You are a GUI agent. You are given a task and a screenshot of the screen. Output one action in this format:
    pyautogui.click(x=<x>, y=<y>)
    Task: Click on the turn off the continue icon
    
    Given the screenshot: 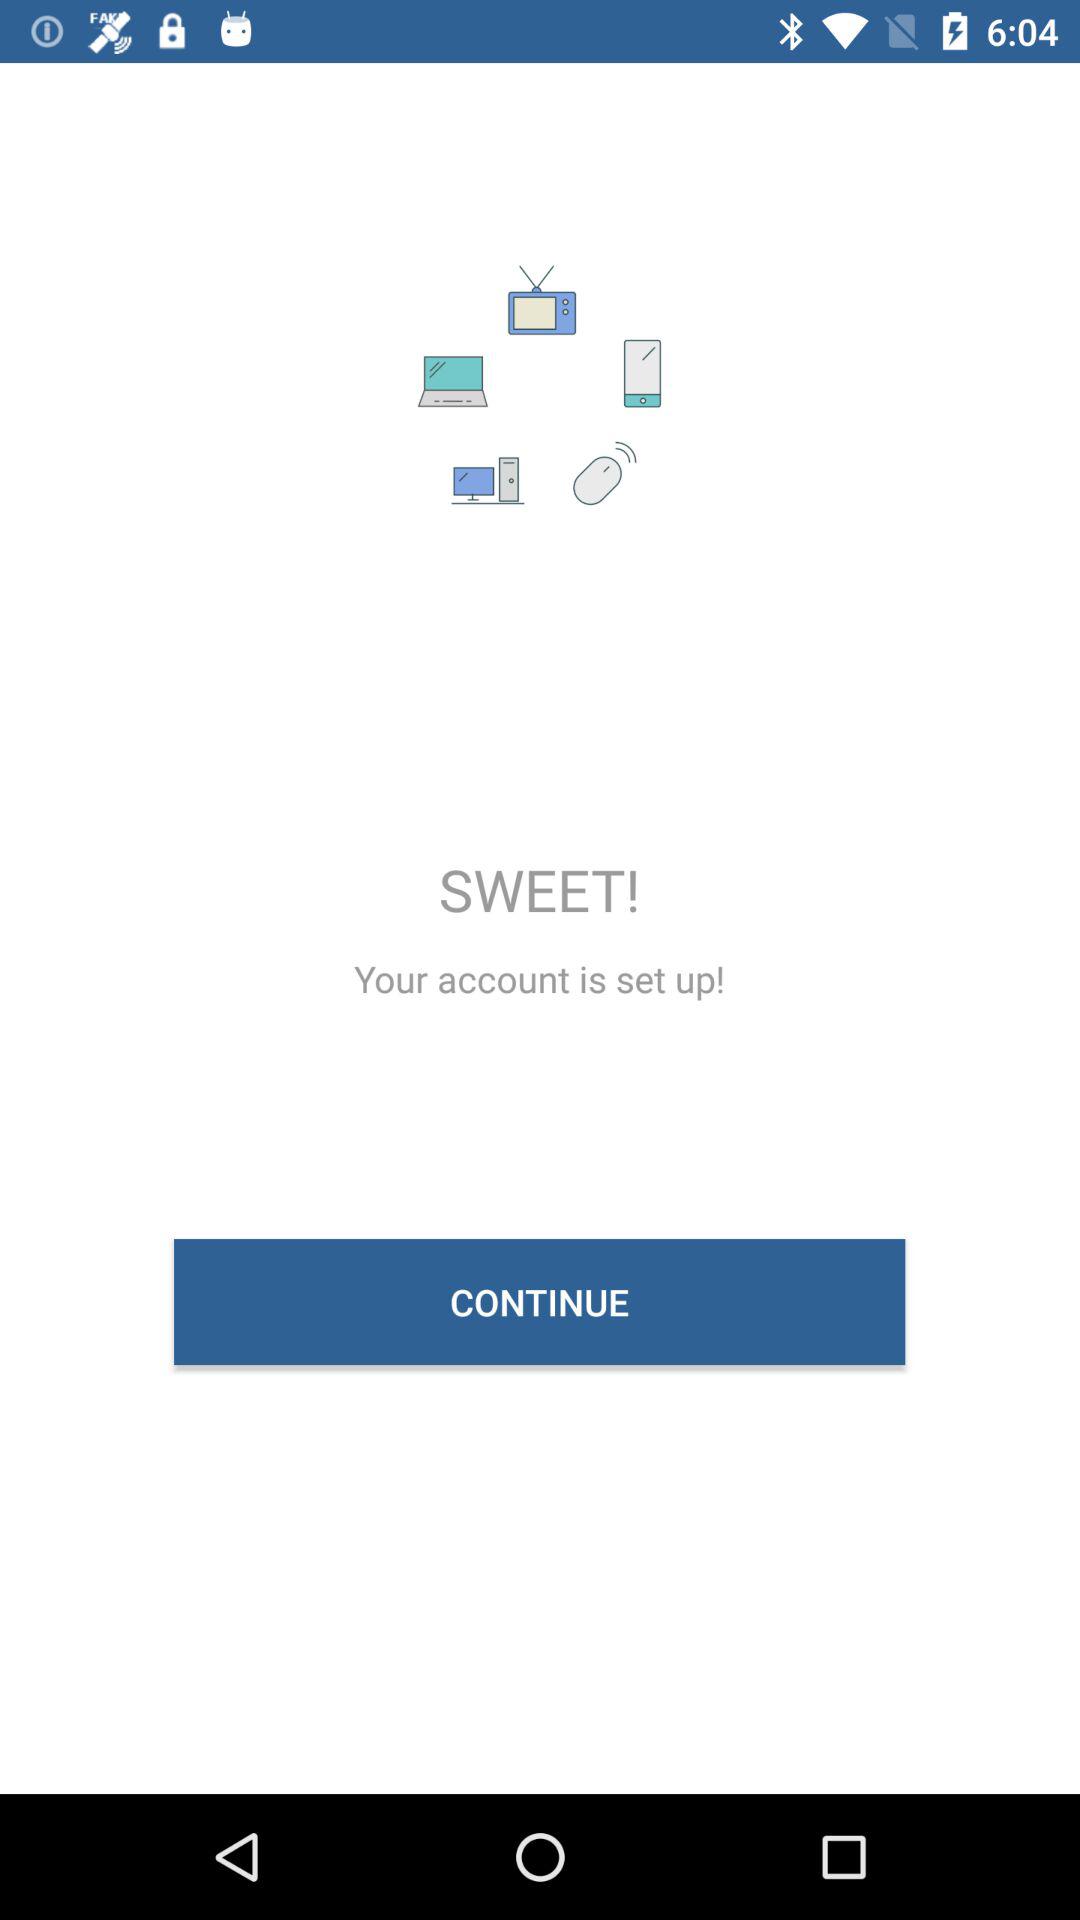 What is the action you would take?
    pyautogui.click(x=540, y=1302)
    